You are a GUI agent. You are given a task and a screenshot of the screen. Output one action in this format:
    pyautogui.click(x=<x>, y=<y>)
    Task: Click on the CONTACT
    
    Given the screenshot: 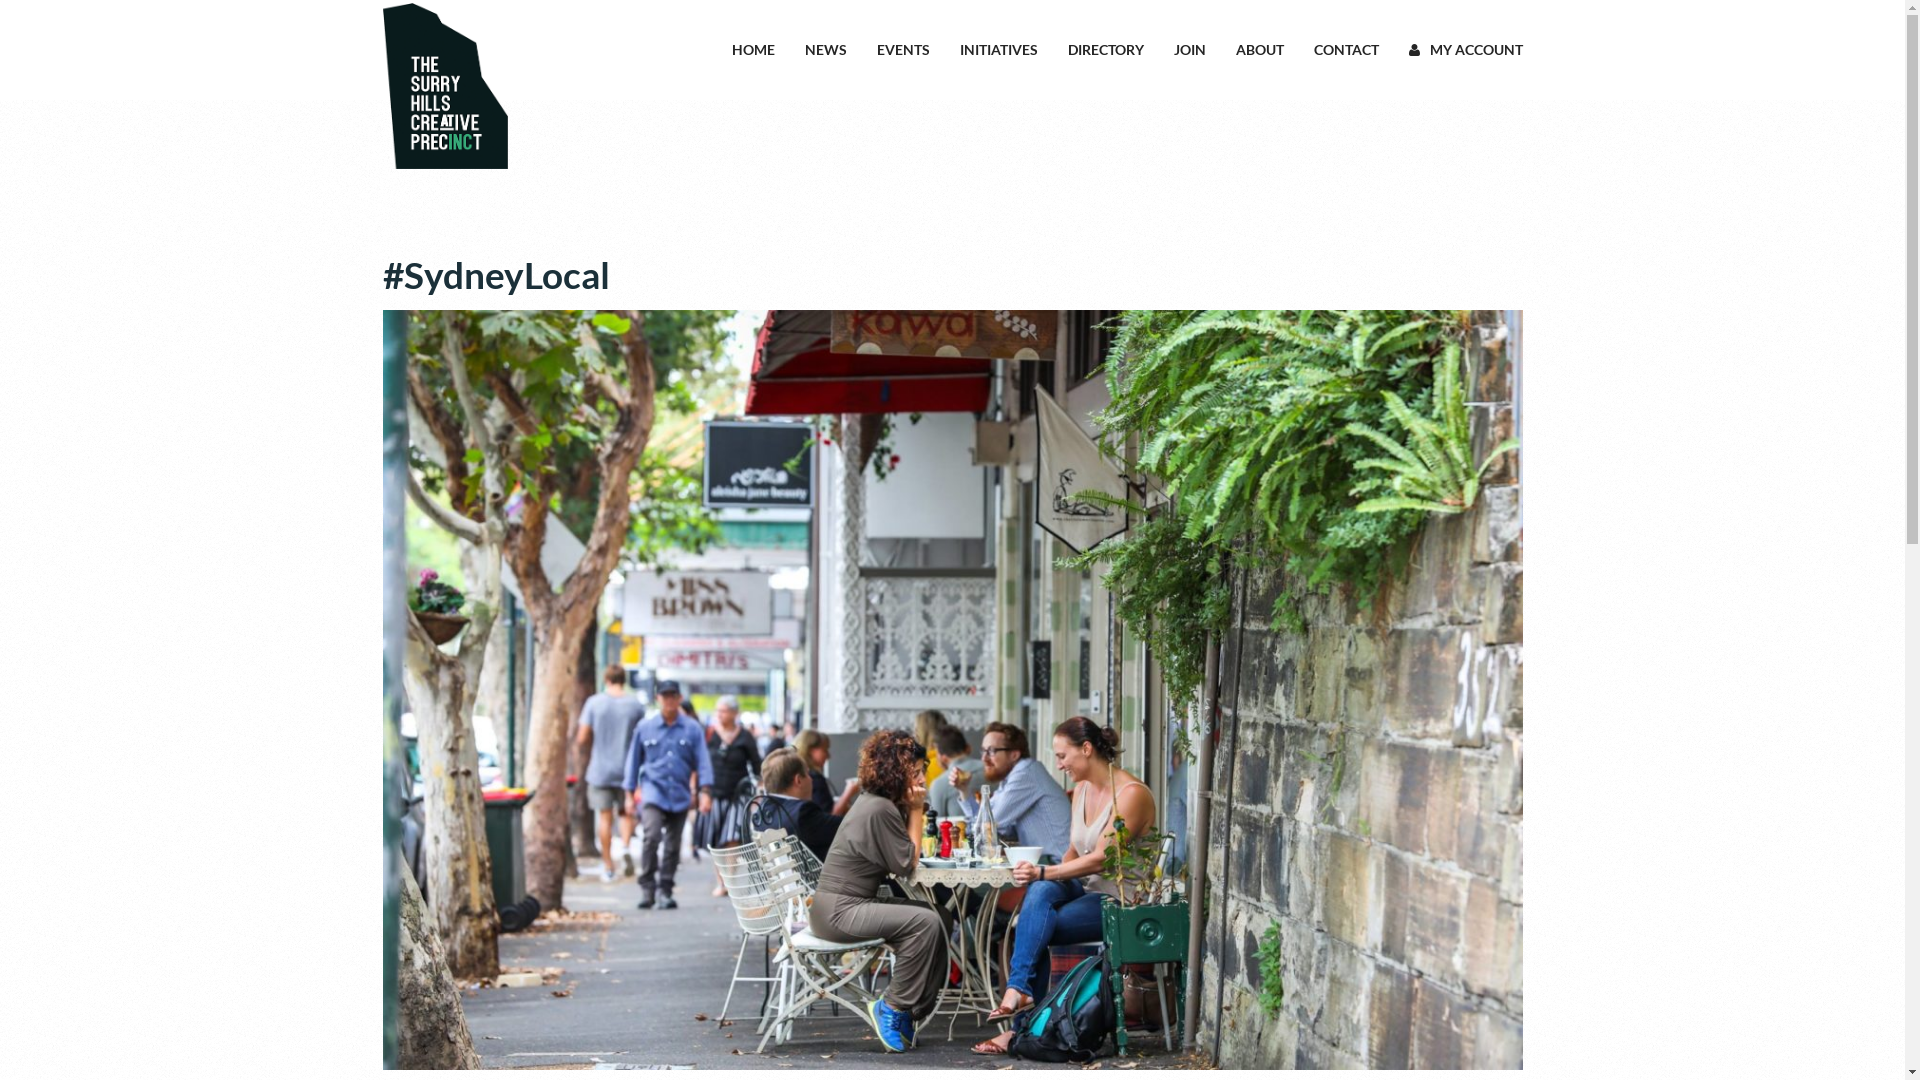 What is the action you would take?
    pyautogui.click(x=1346, y=50)
    